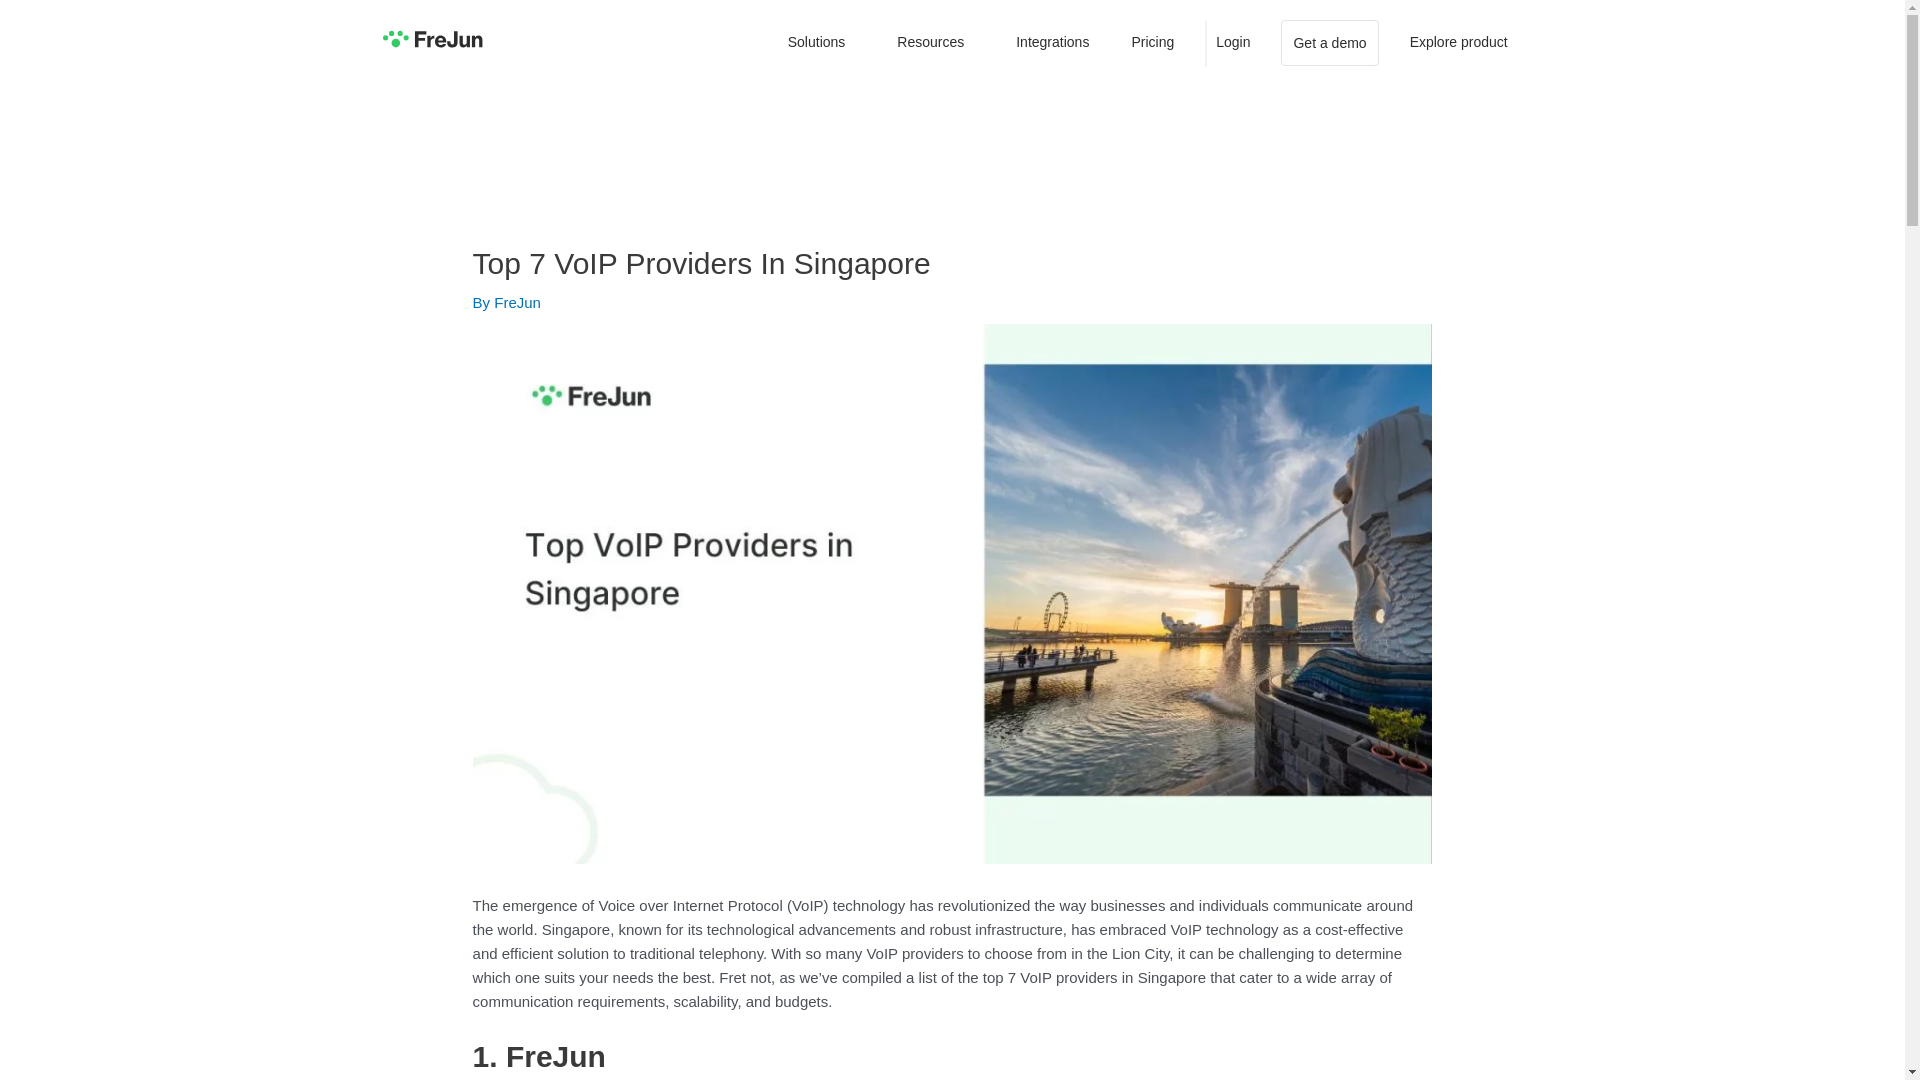 This screenshot has height=1080, width=1920. What do you see at coordinates (517, 302) in the screenshot?
I see `FreJun` at bounding box center [517, 302].